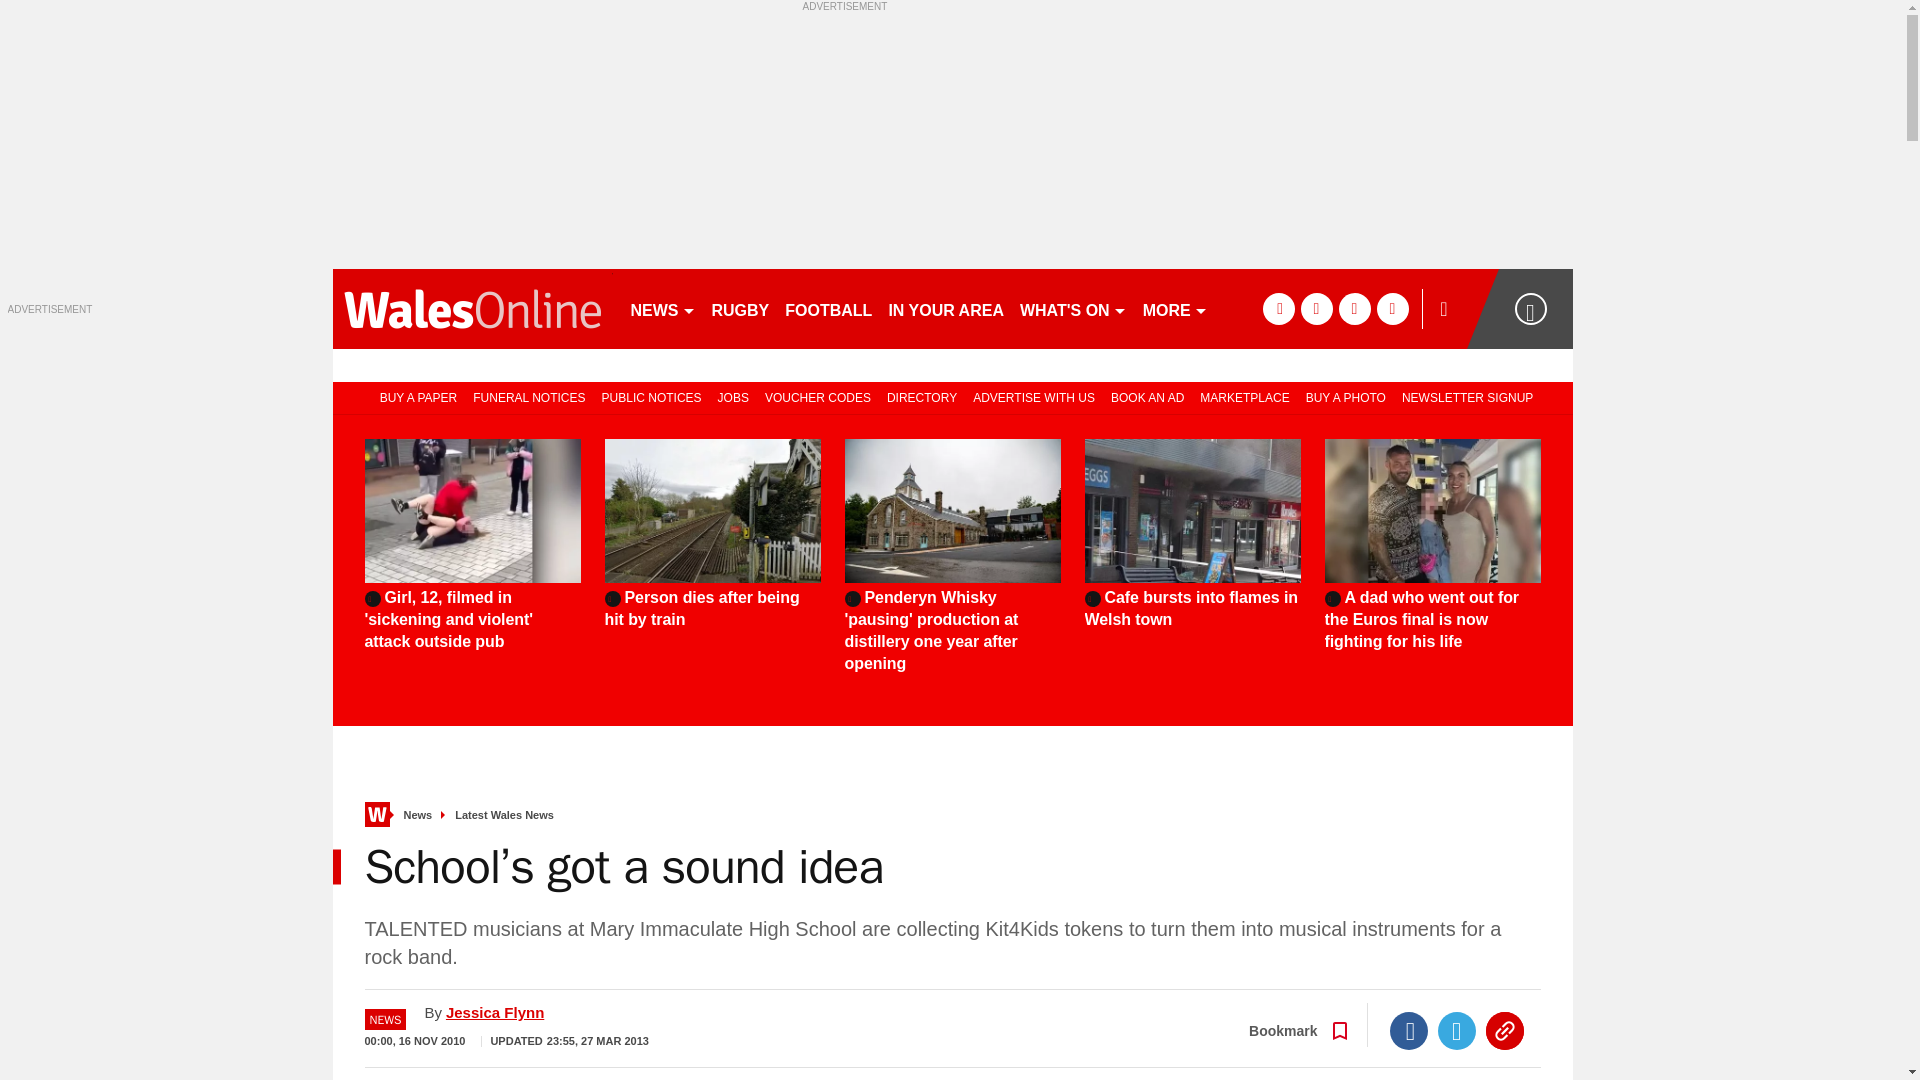 Image resolution: width=1920 pixels, height=1080 pixels. I want to click on 3rd party ad content, so click(952, 136).